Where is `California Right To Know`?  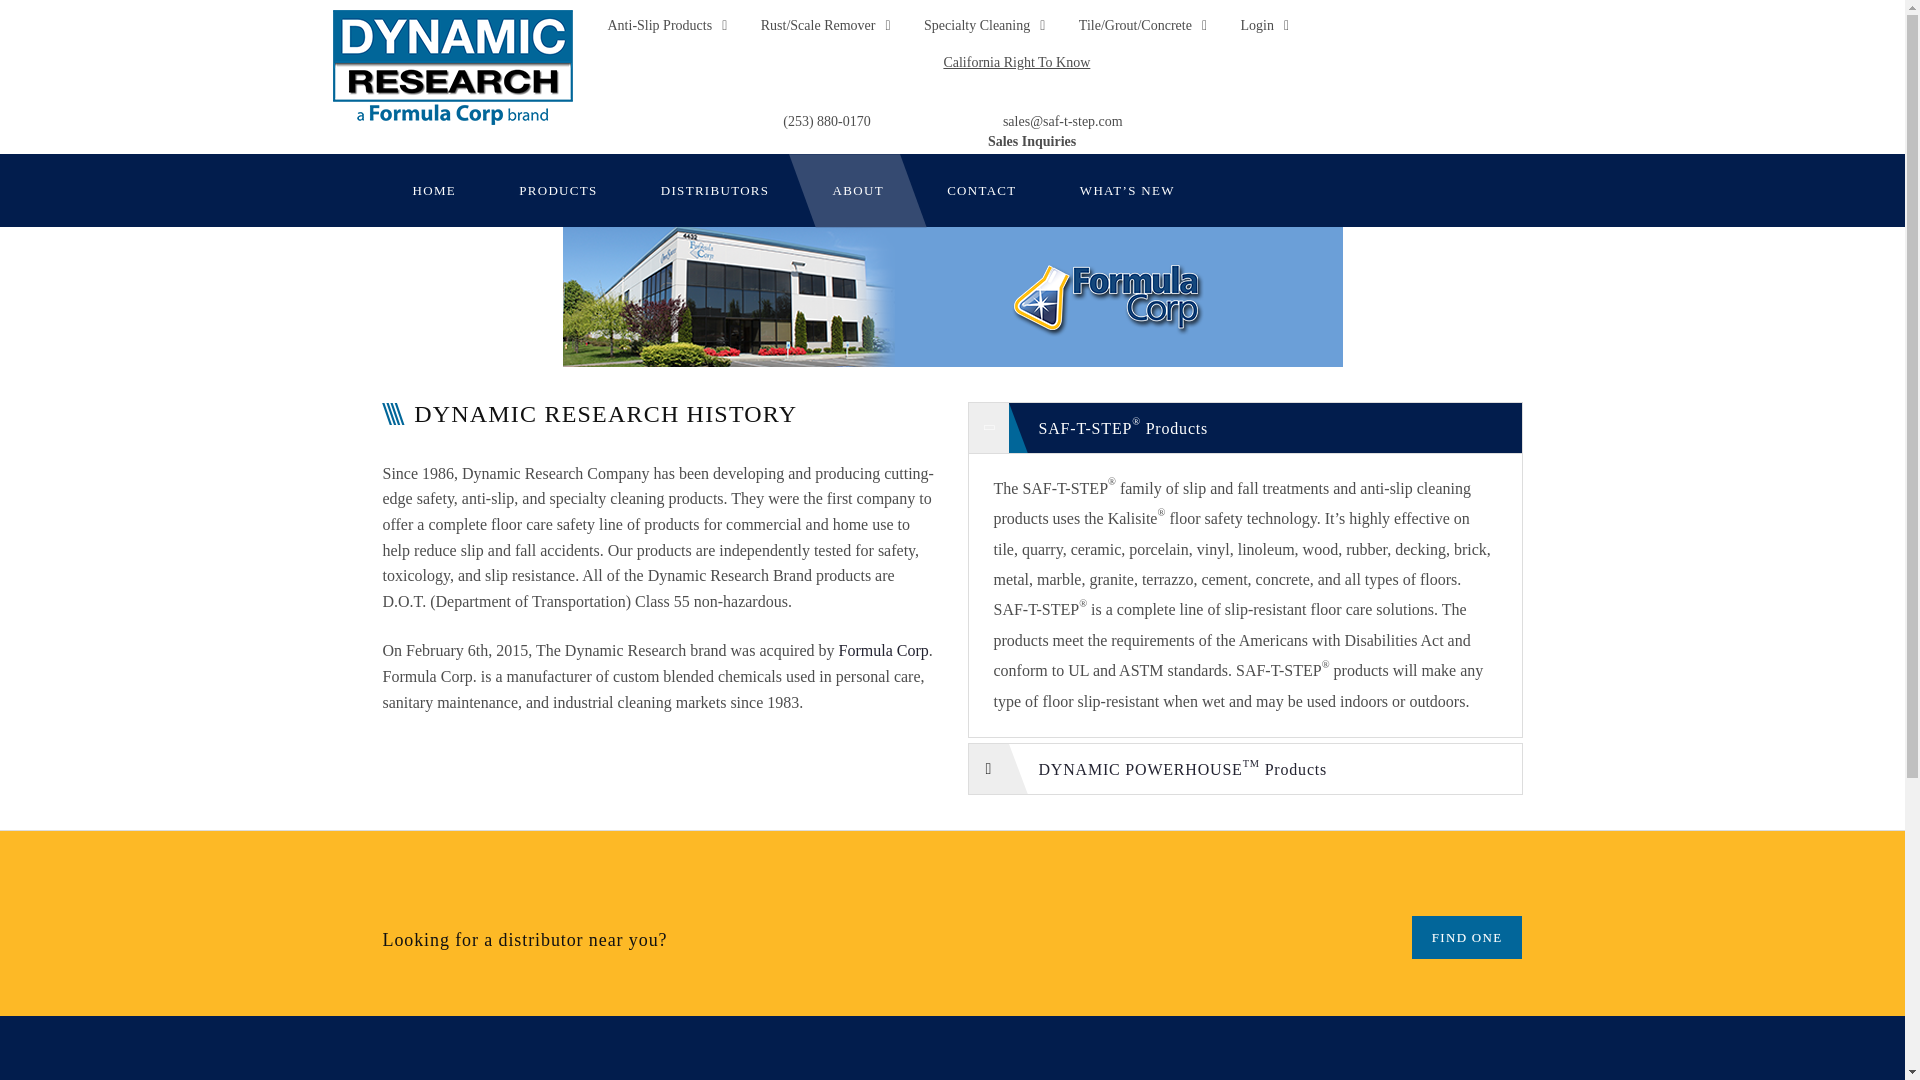 California Right To Know is located at coordinates (1016, 62).